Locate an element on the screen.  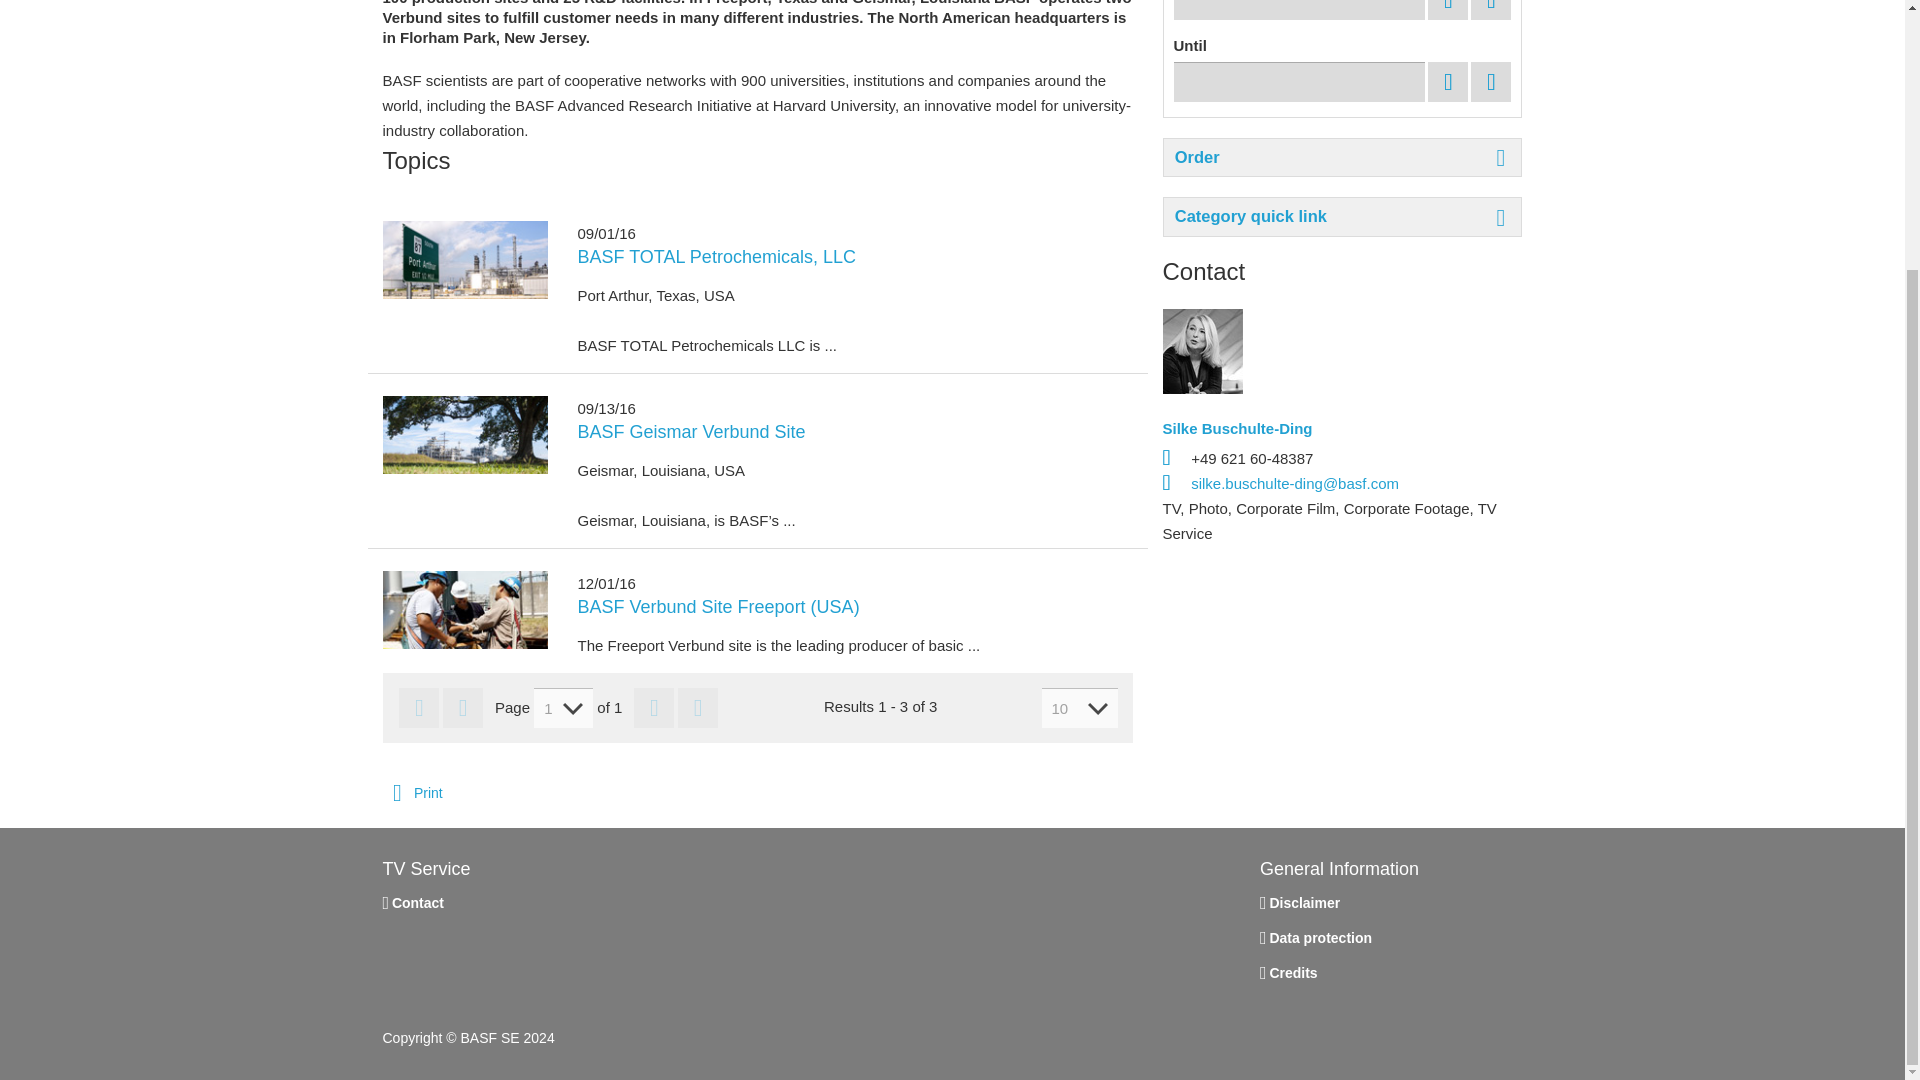
previous page is located at coordinates (463, 707).